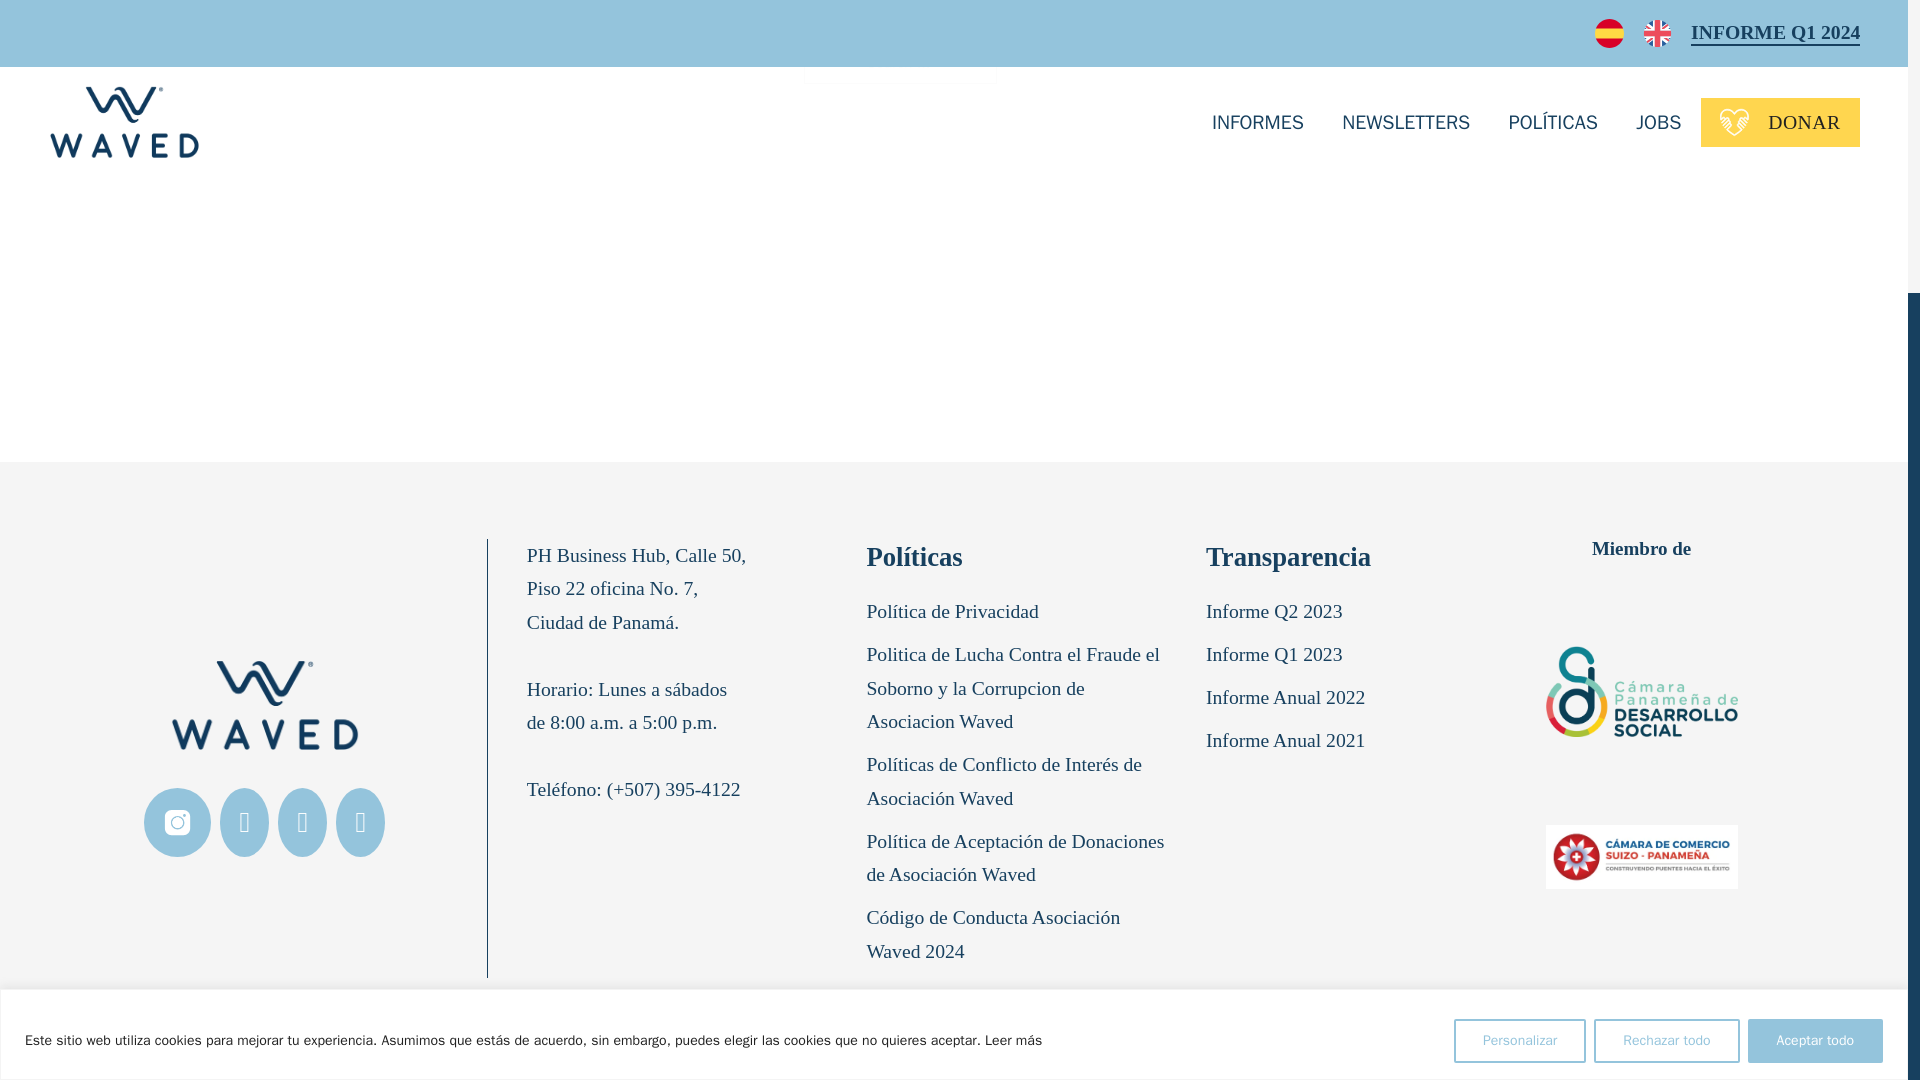  I want to click on Informe Q2 2023, so click(1278, 616).